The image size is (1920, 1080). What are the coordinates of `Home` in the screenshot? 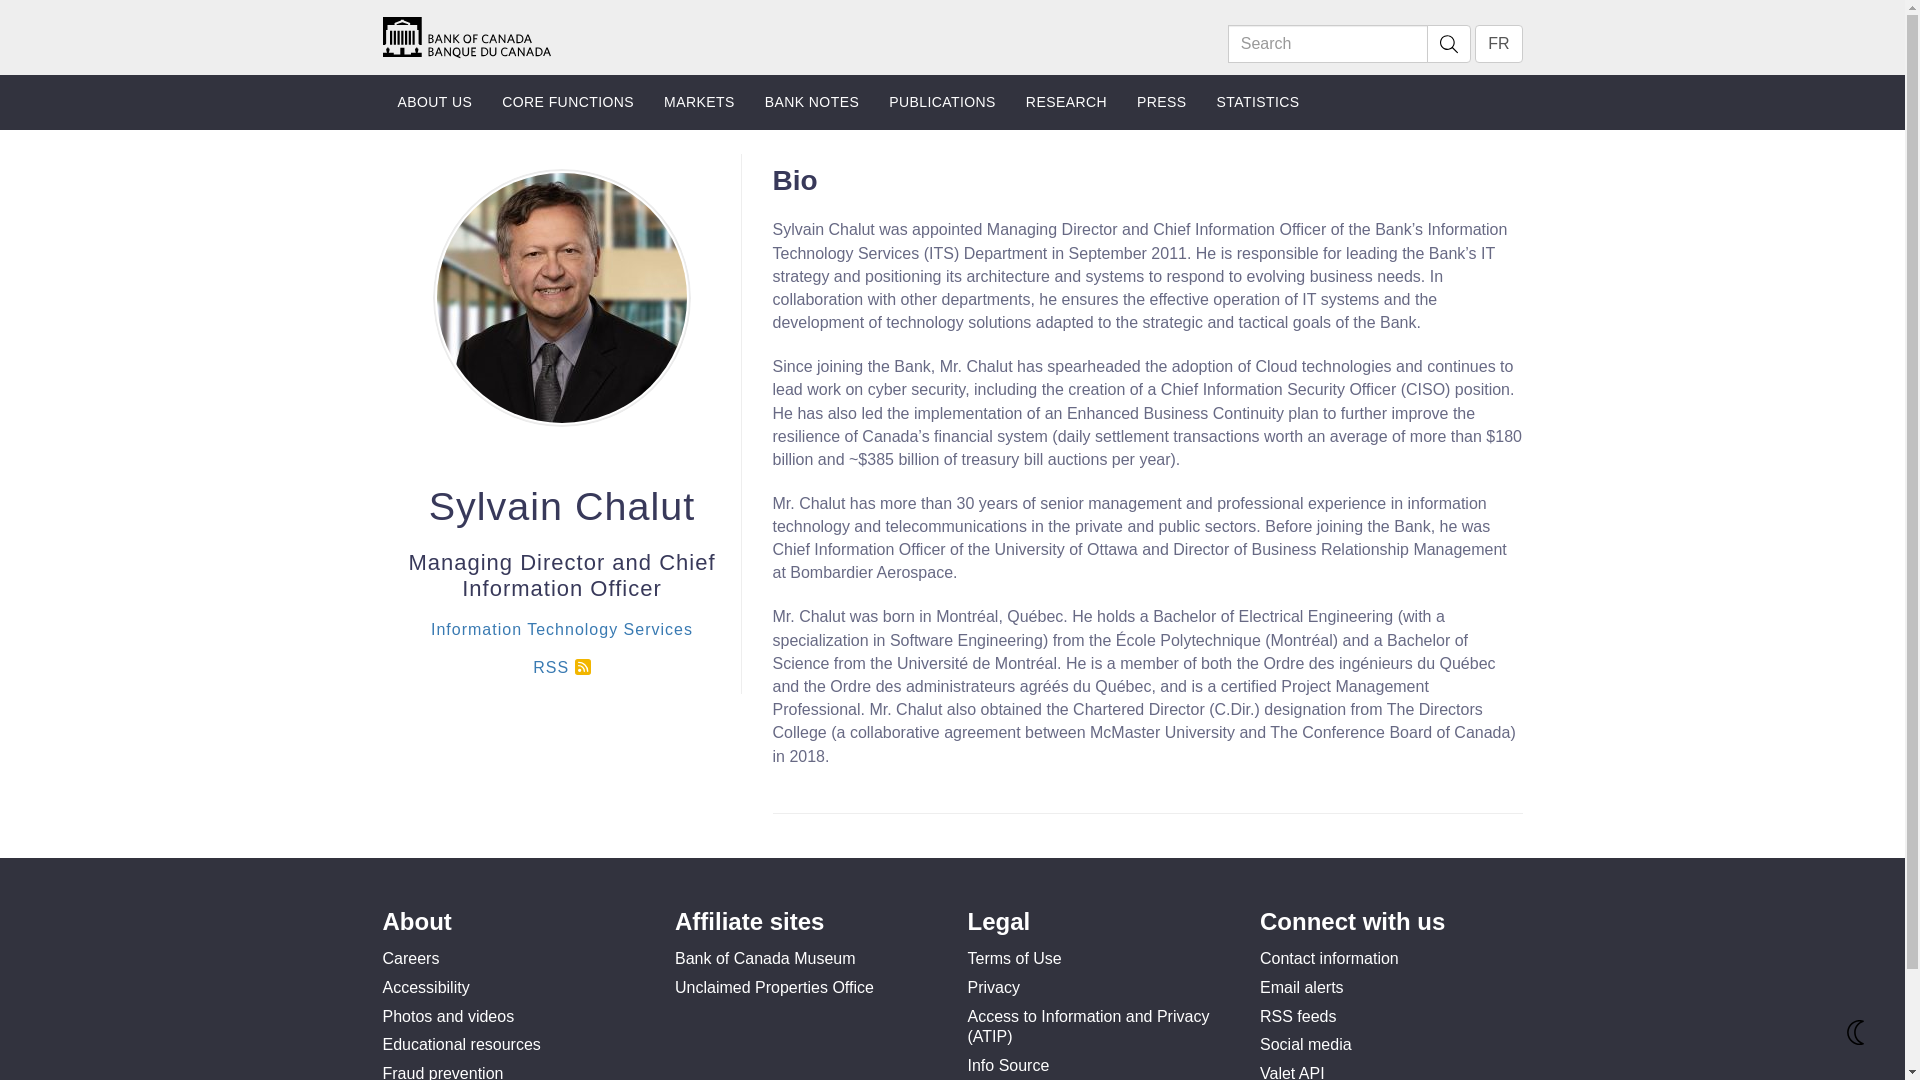 It's located at (466, 38).